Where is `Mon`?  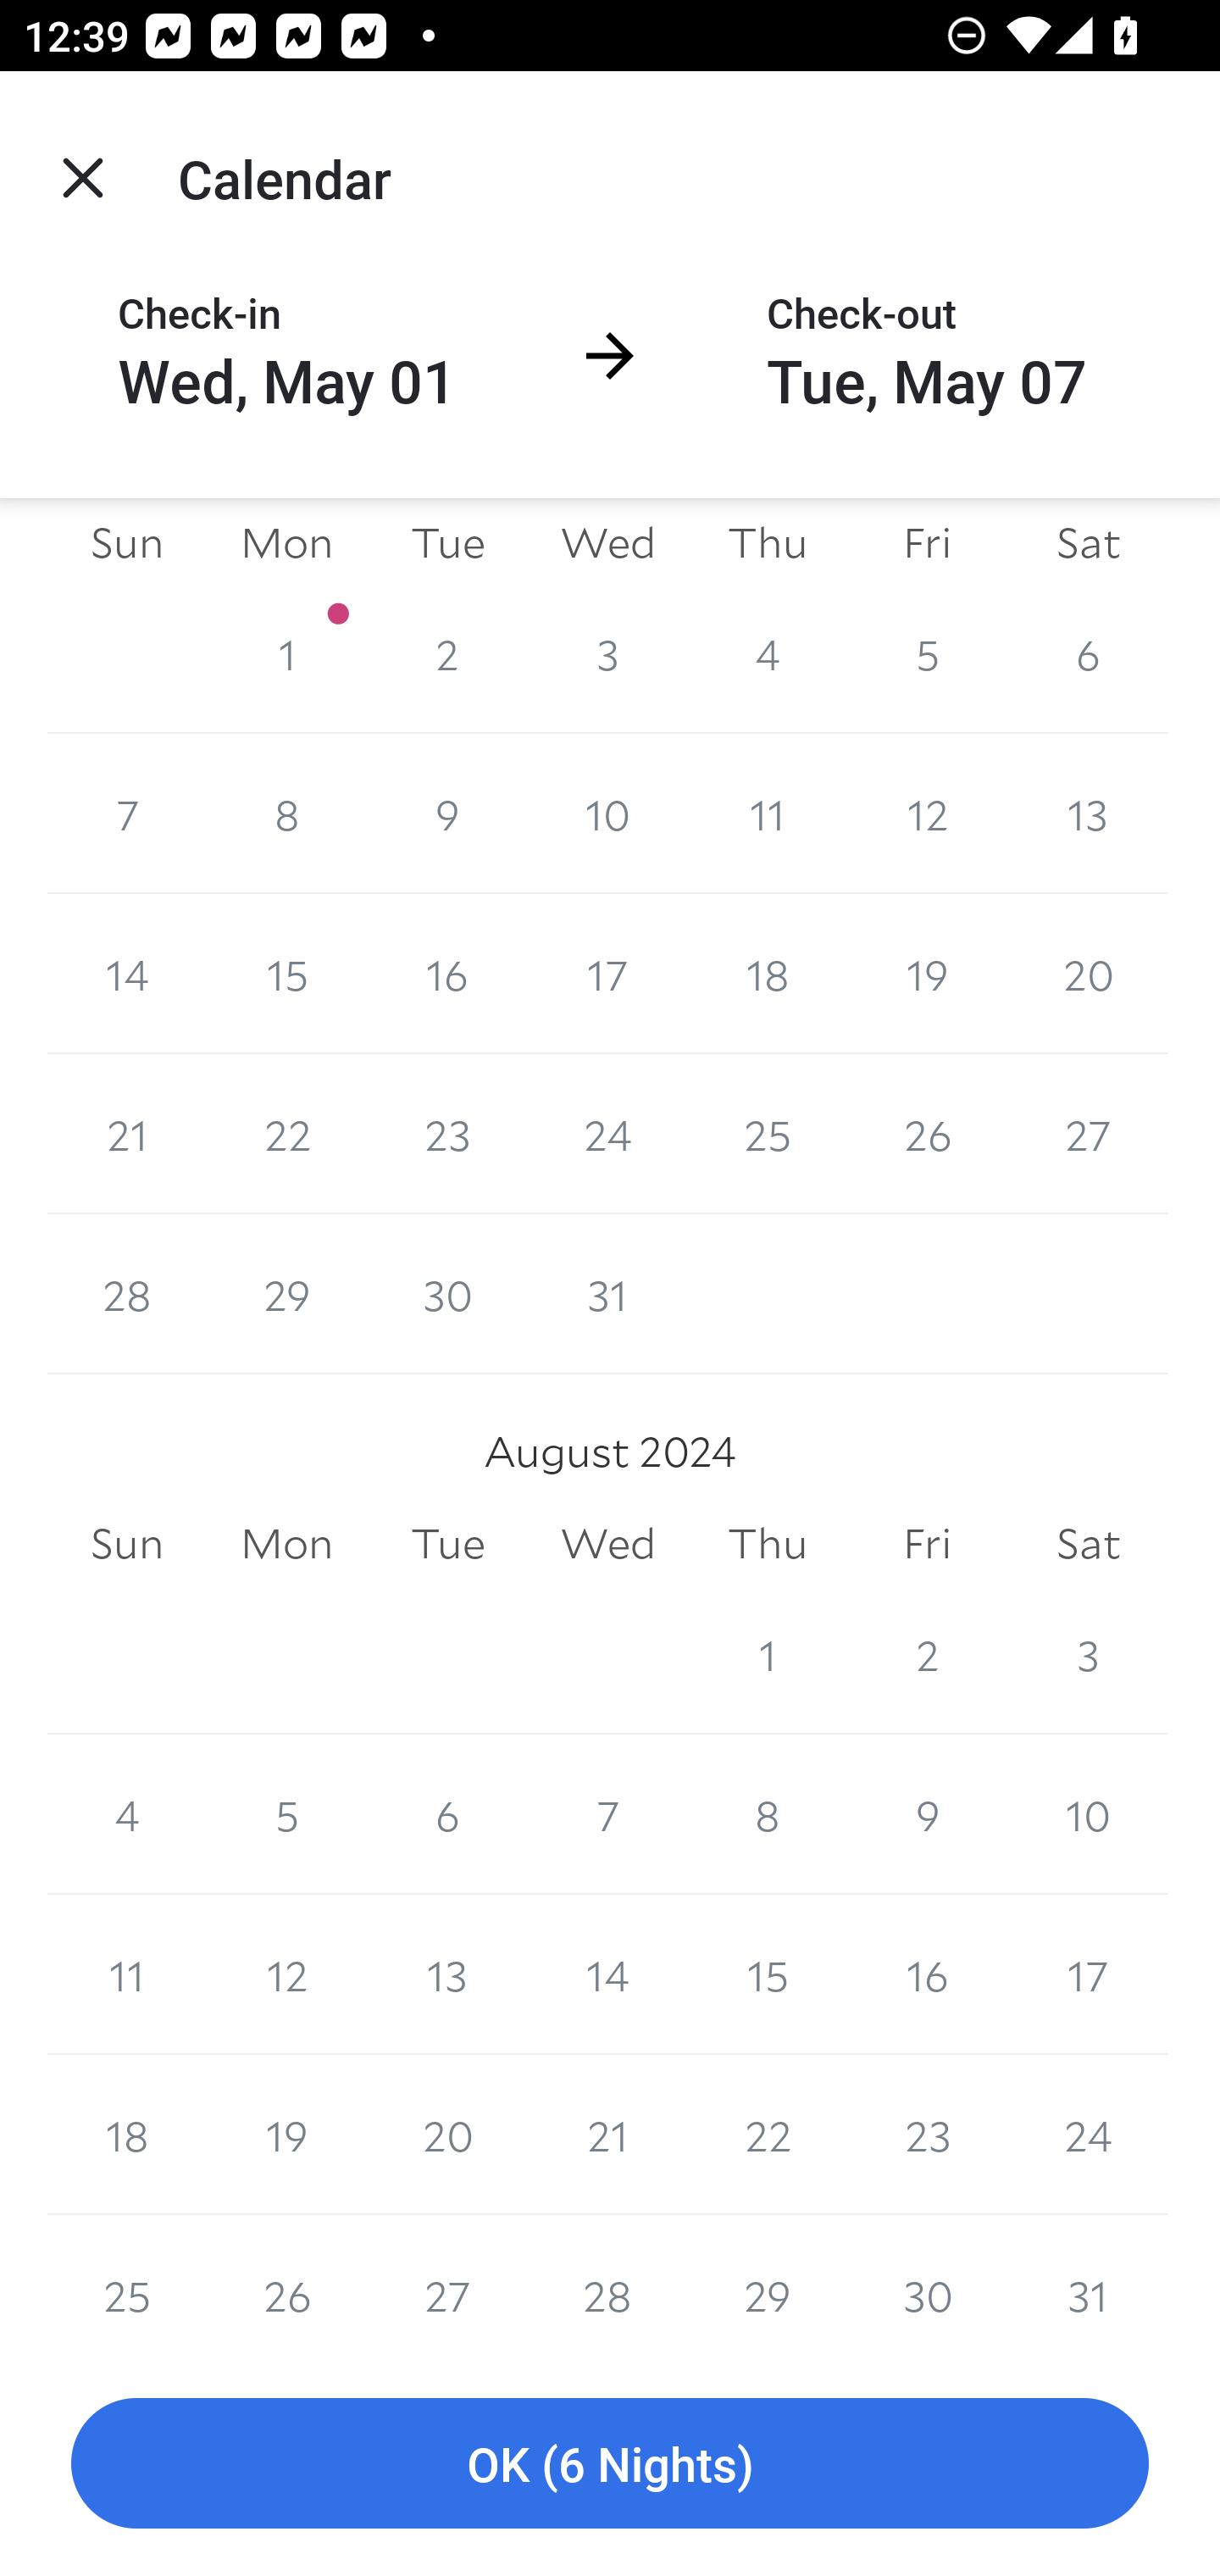
Mon is located at coordinates (286, 1544).